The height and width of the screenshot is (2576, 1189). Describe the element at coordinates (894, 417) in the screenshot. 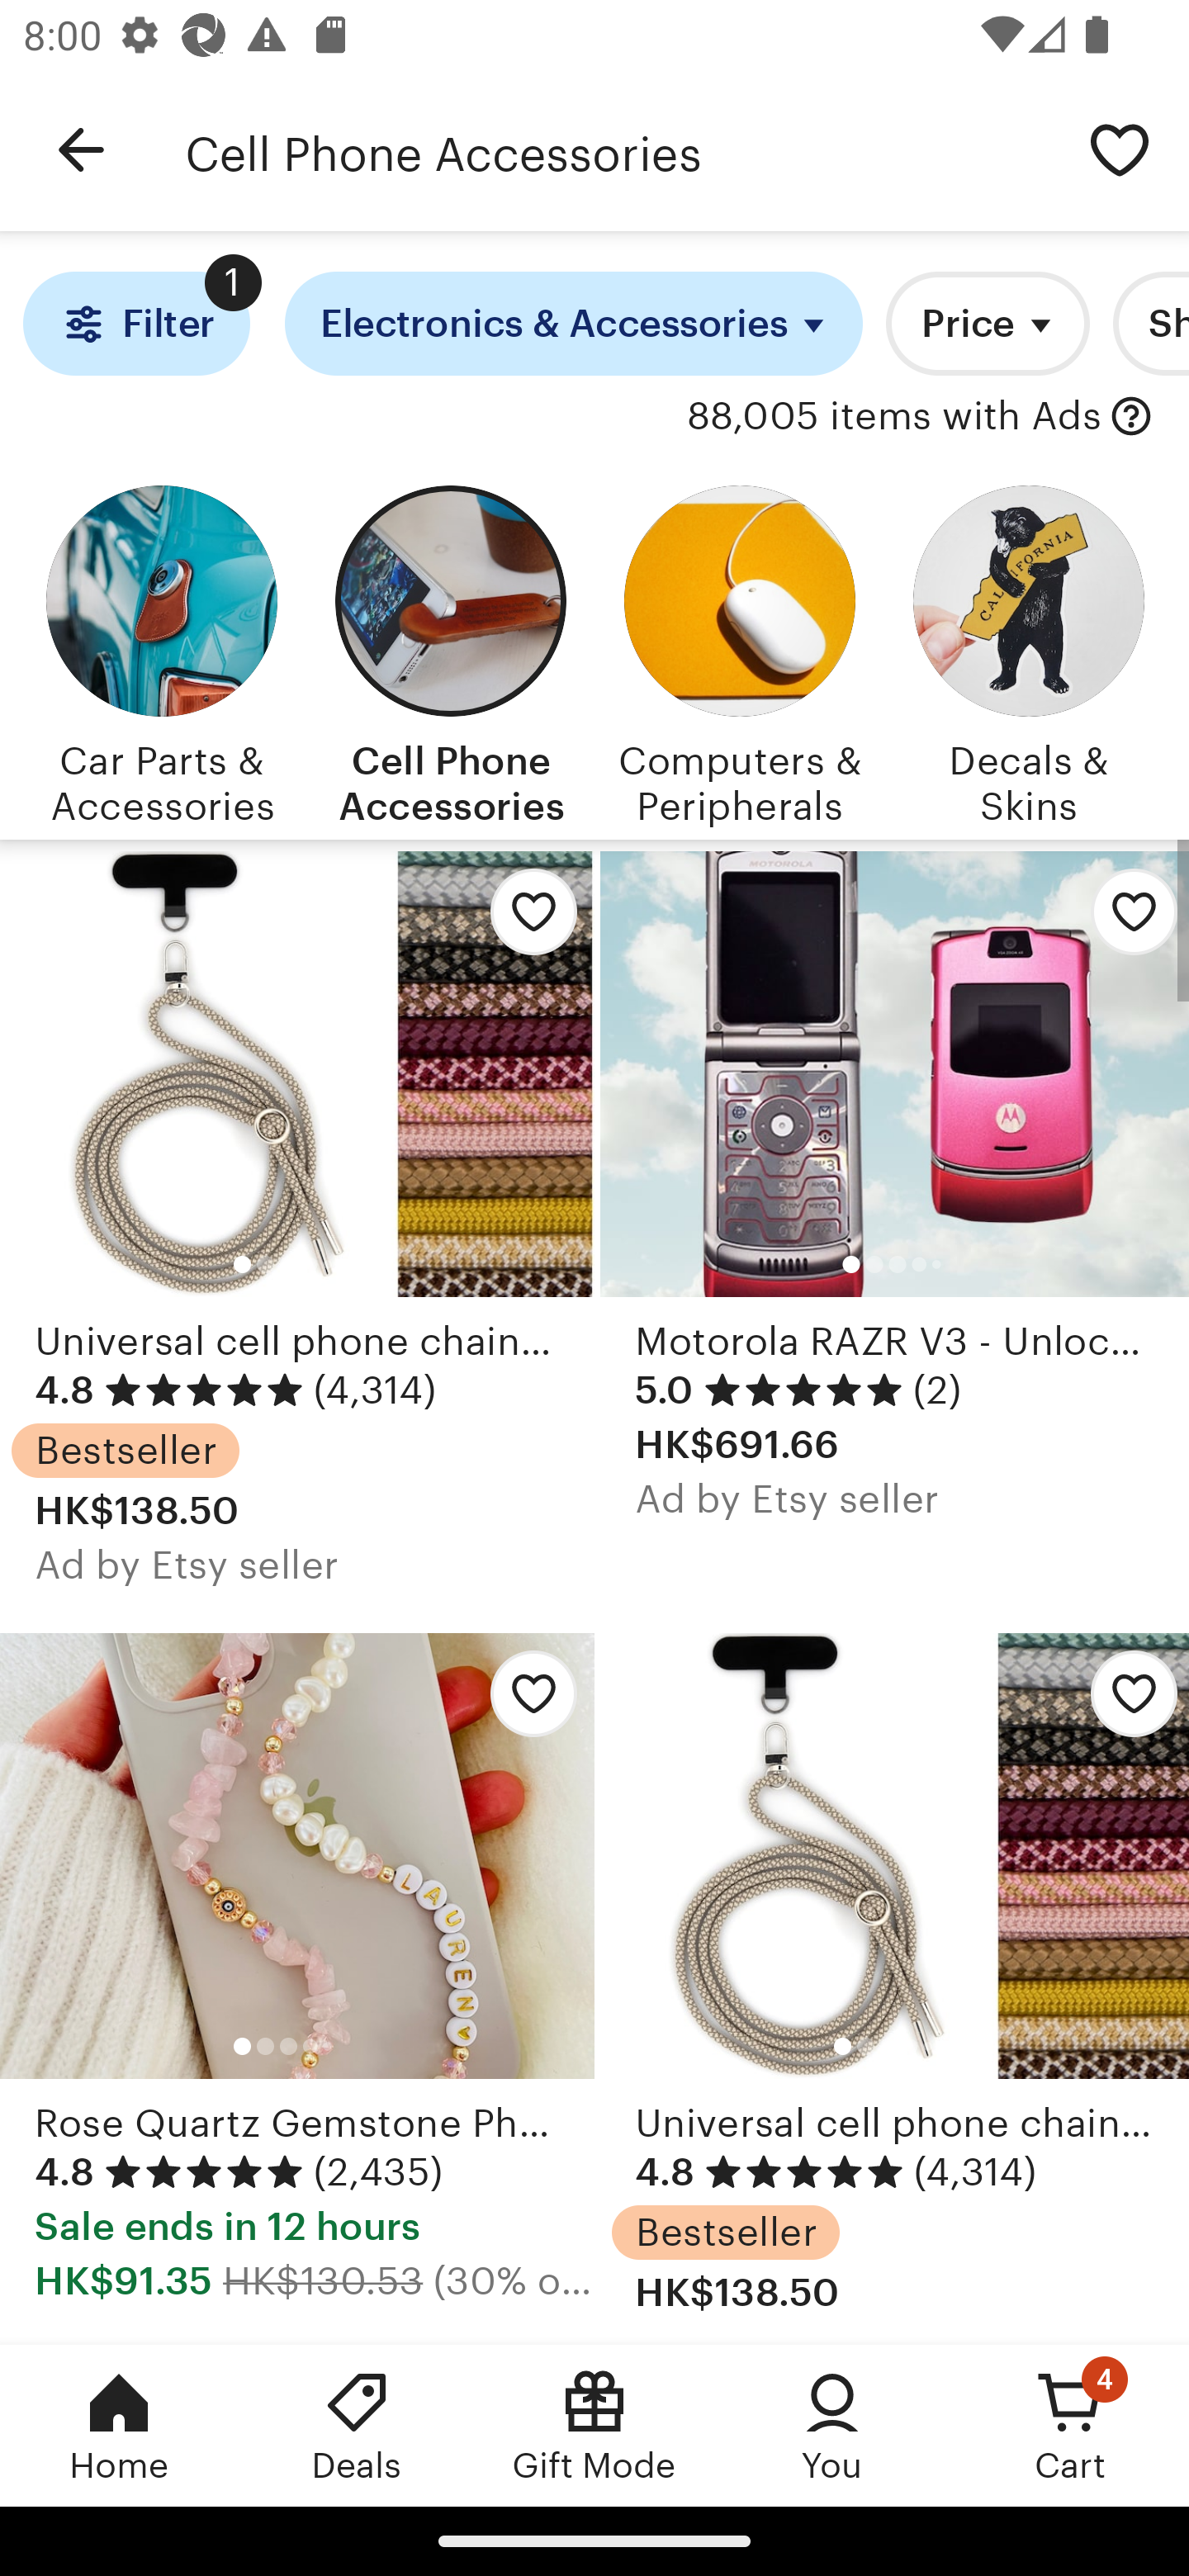

I see `88,005 items with Ads` at that location.